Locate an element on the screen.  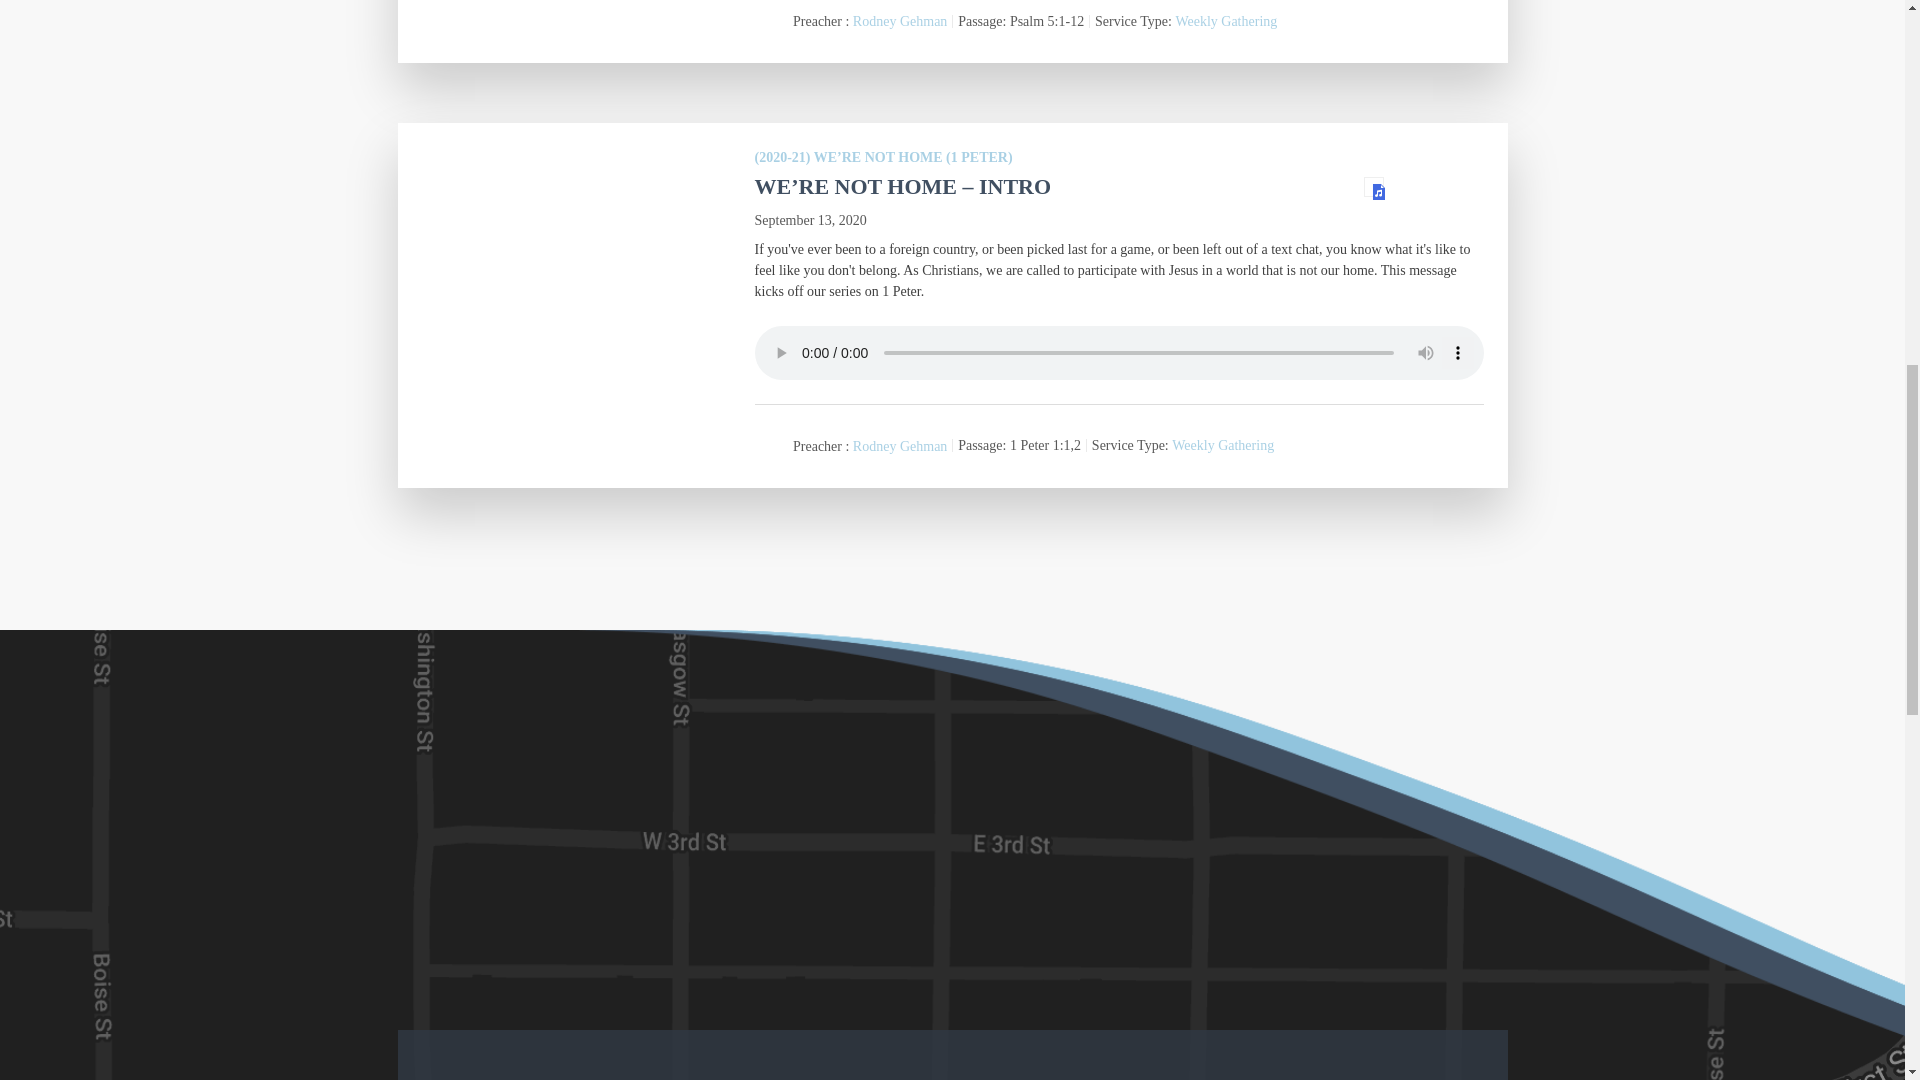
Rodney Gehman is located at coordinates (899, 446).